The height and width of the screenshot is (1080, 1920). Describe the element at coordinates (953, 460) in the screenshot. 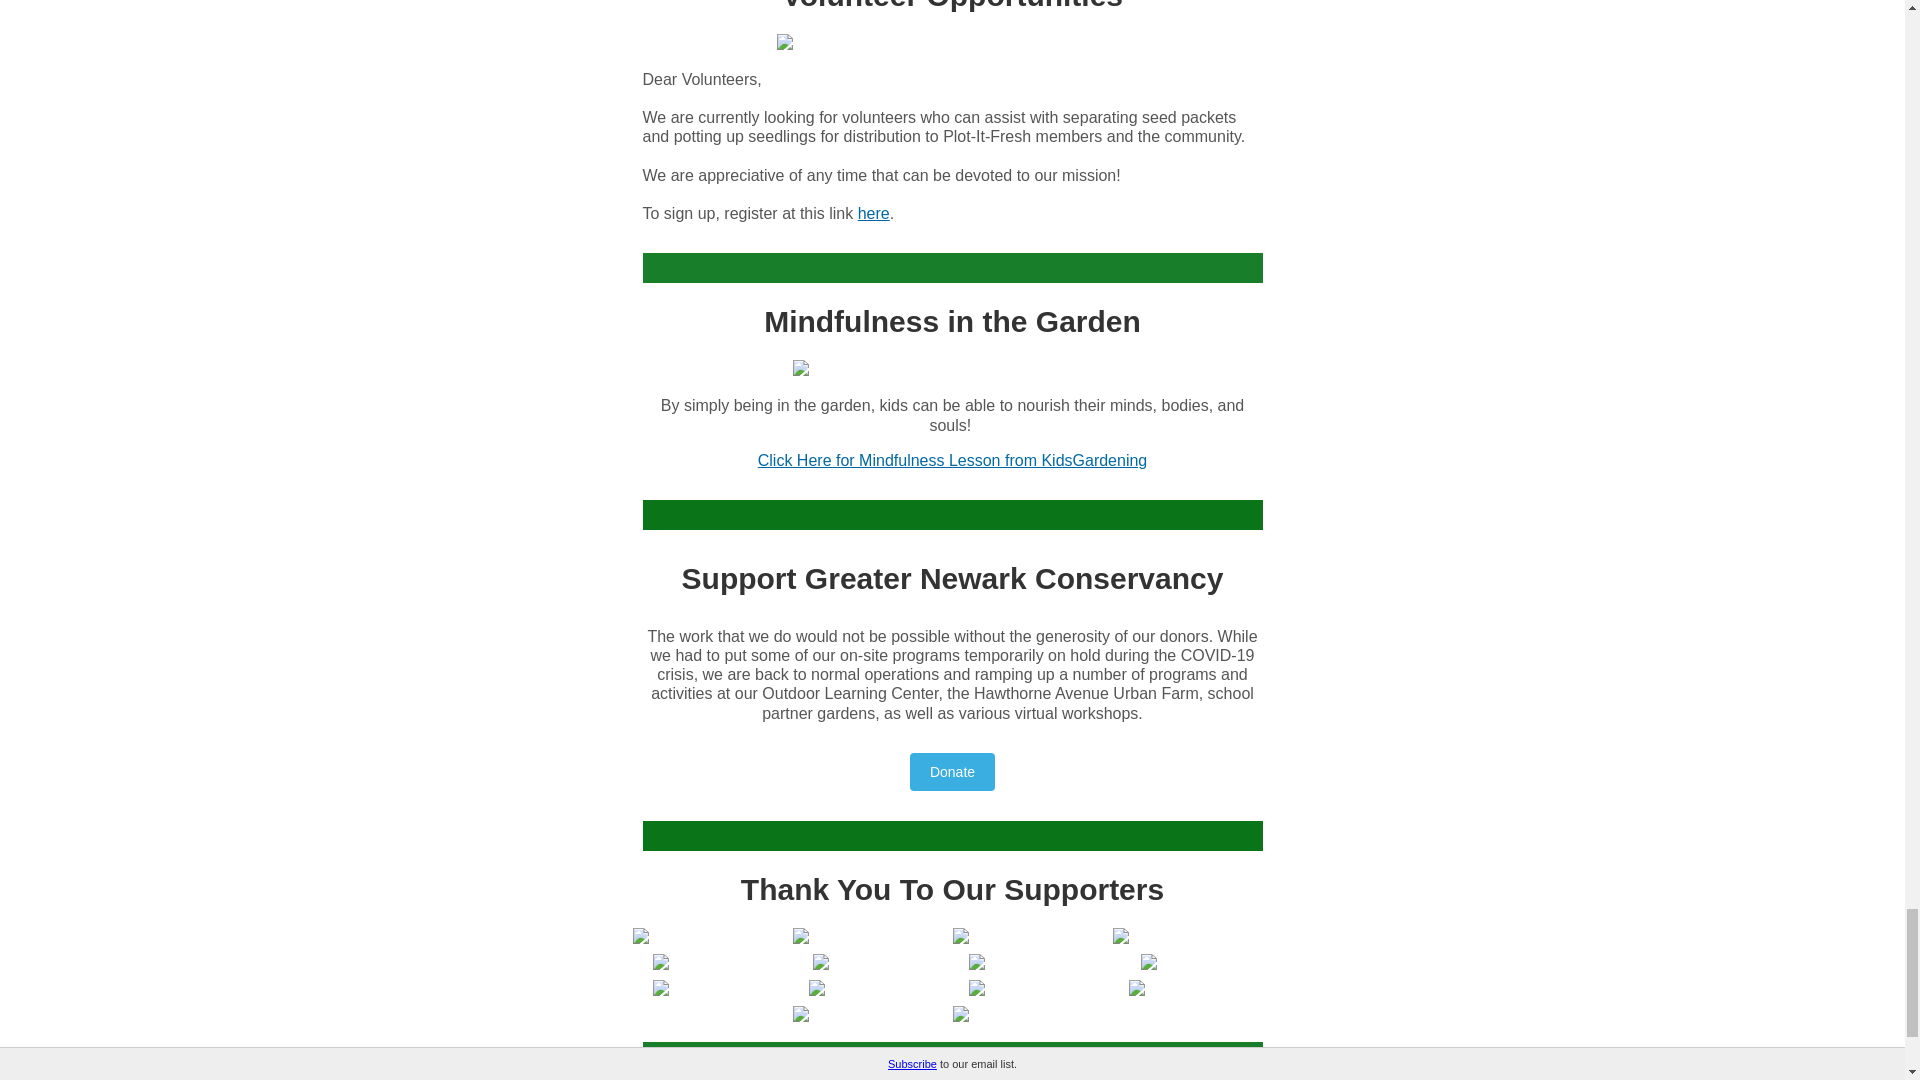

I see `Click Here for Mindfulness Lesson from KidsGardening` at that location.